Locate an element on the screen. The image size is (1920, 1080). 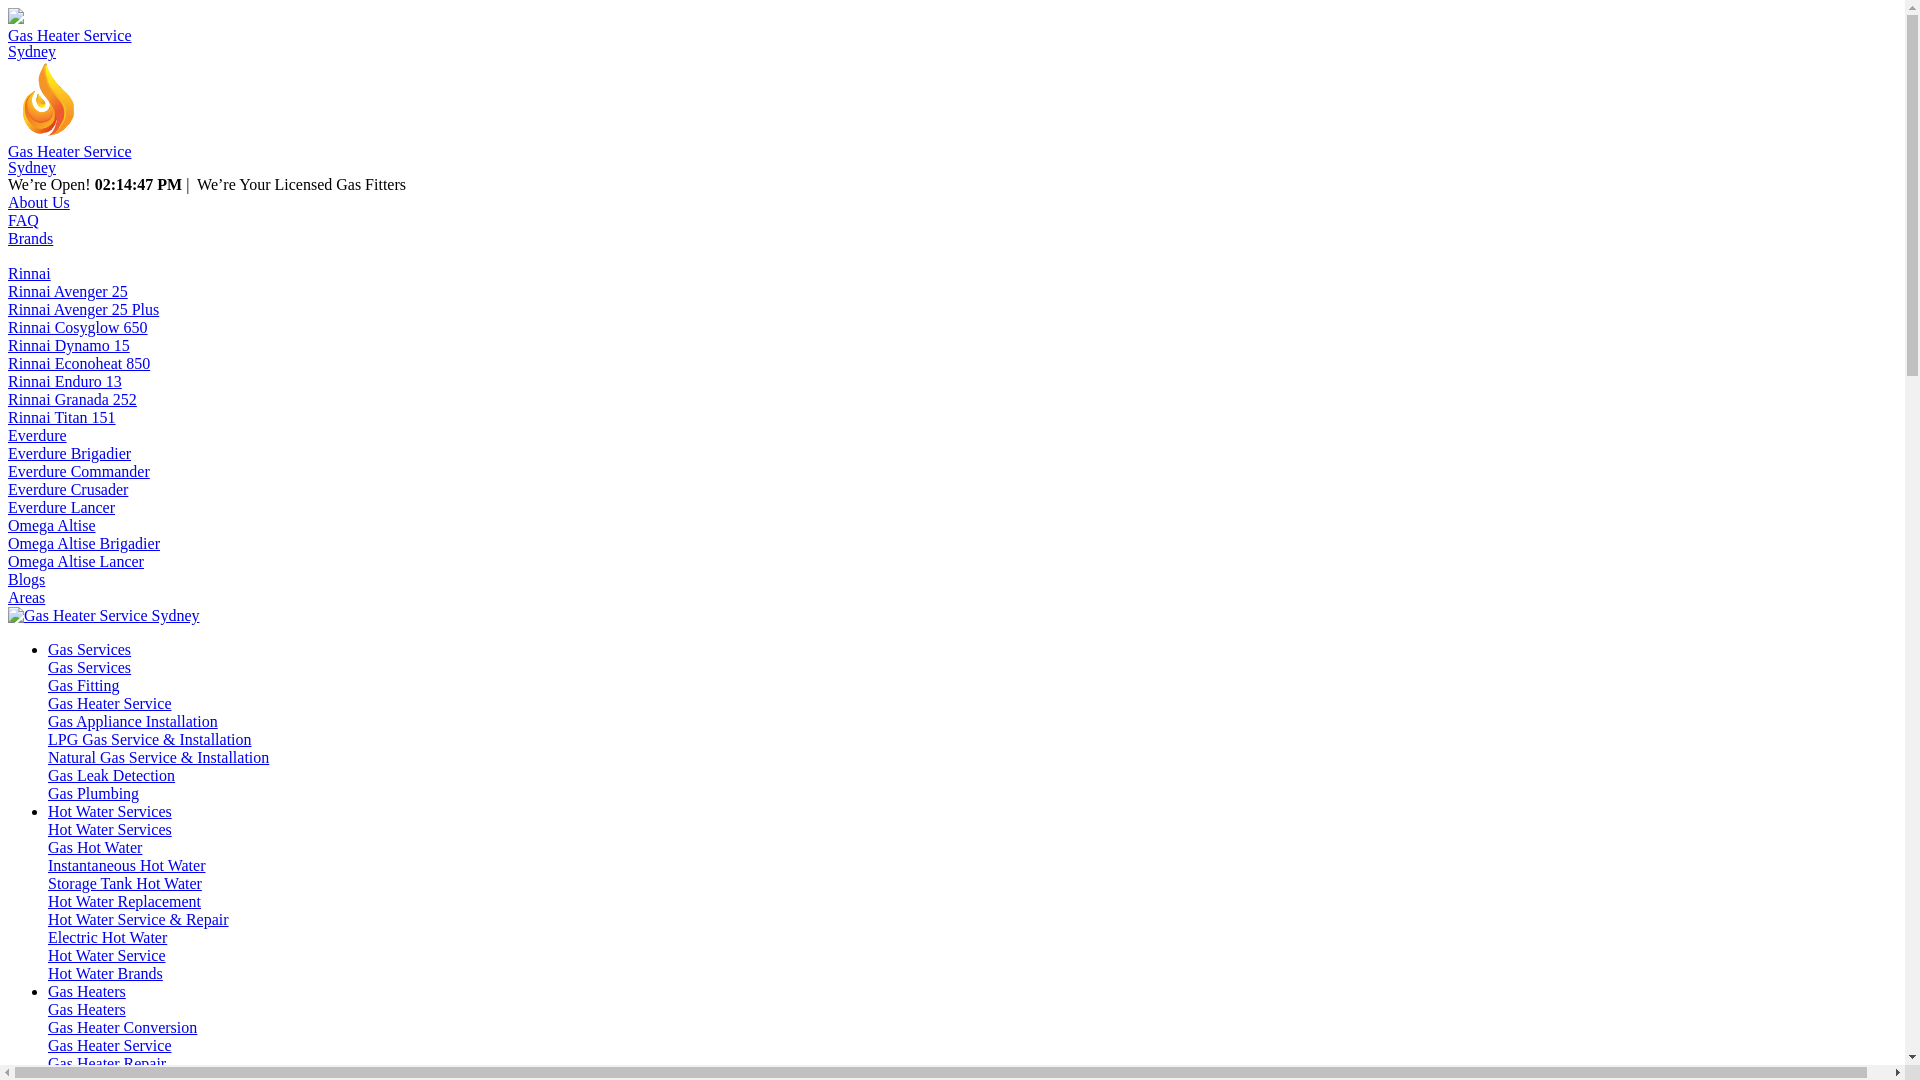
Gas Plumbing is located at coordinates (94, 794).